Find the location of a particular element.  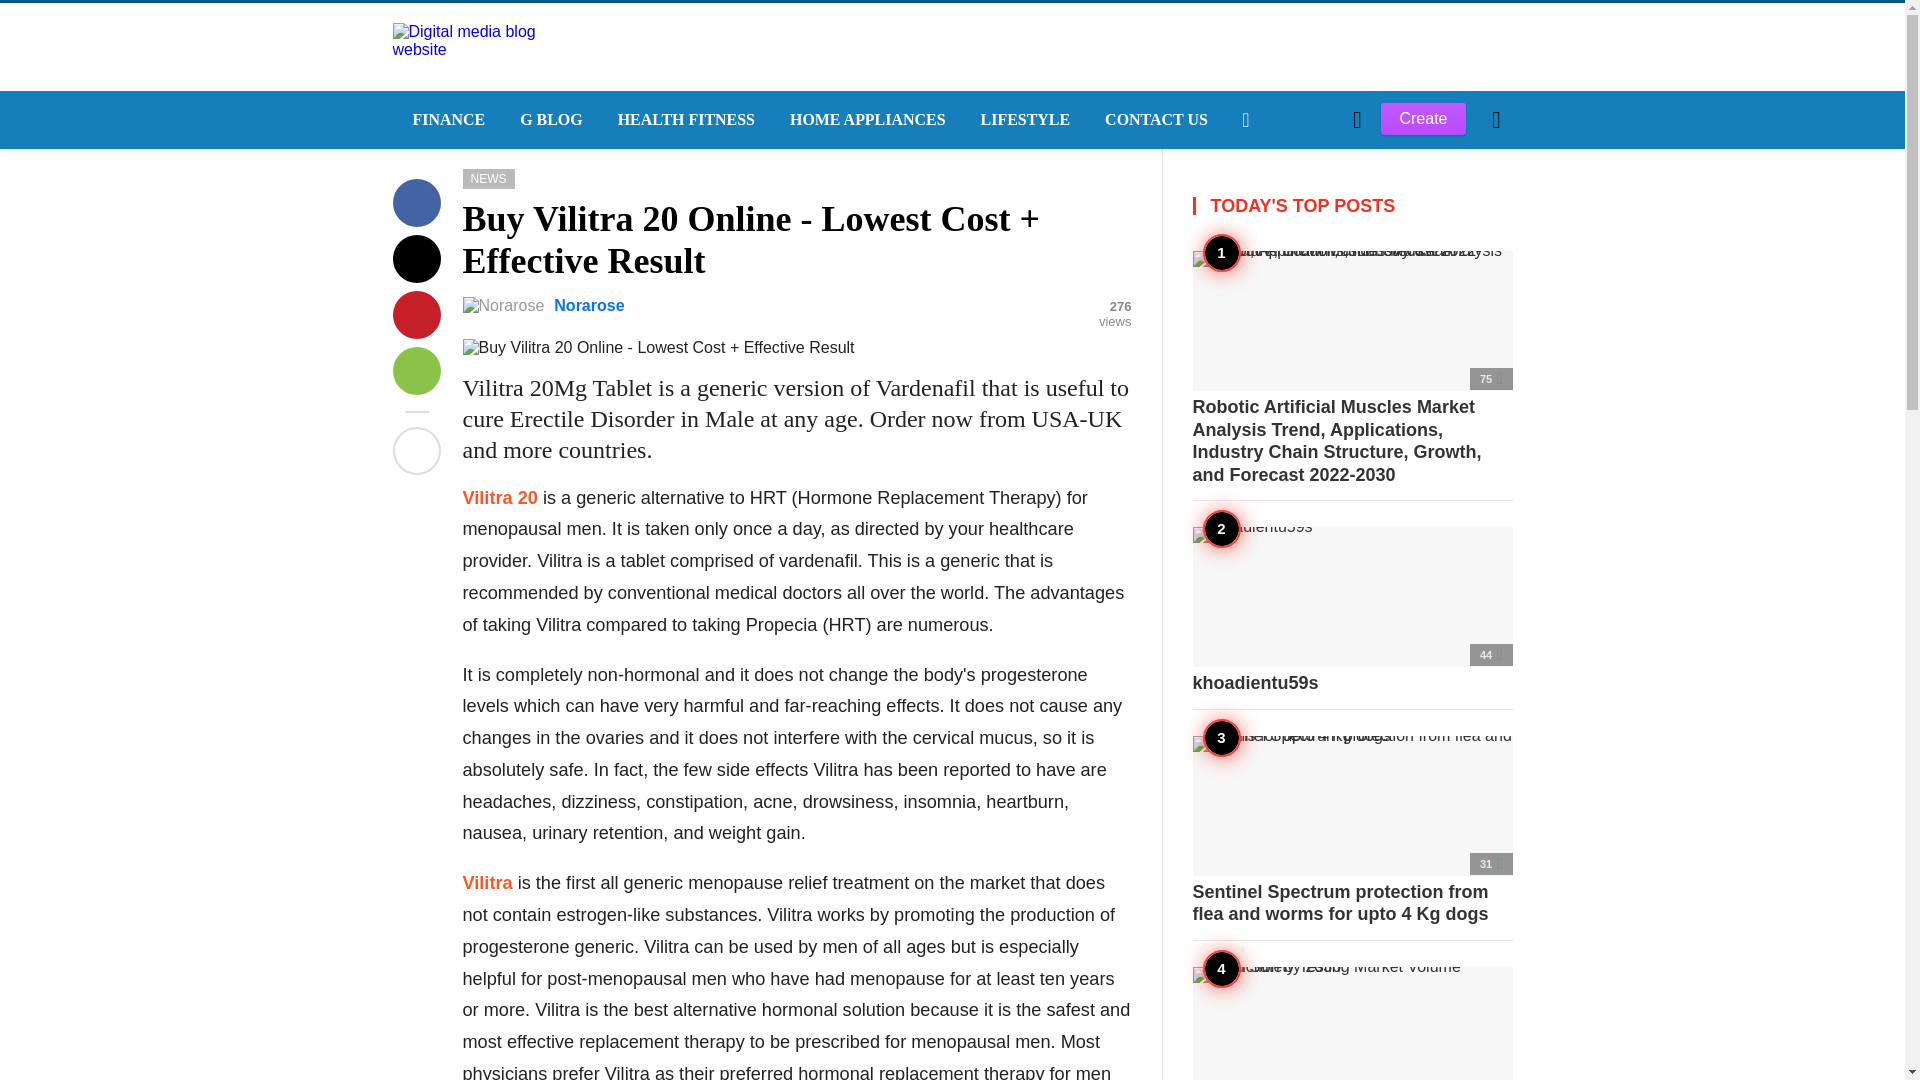

Food Safety Testing Market Volume Prediction by 2030 is located at coordinates (1352, 1022).